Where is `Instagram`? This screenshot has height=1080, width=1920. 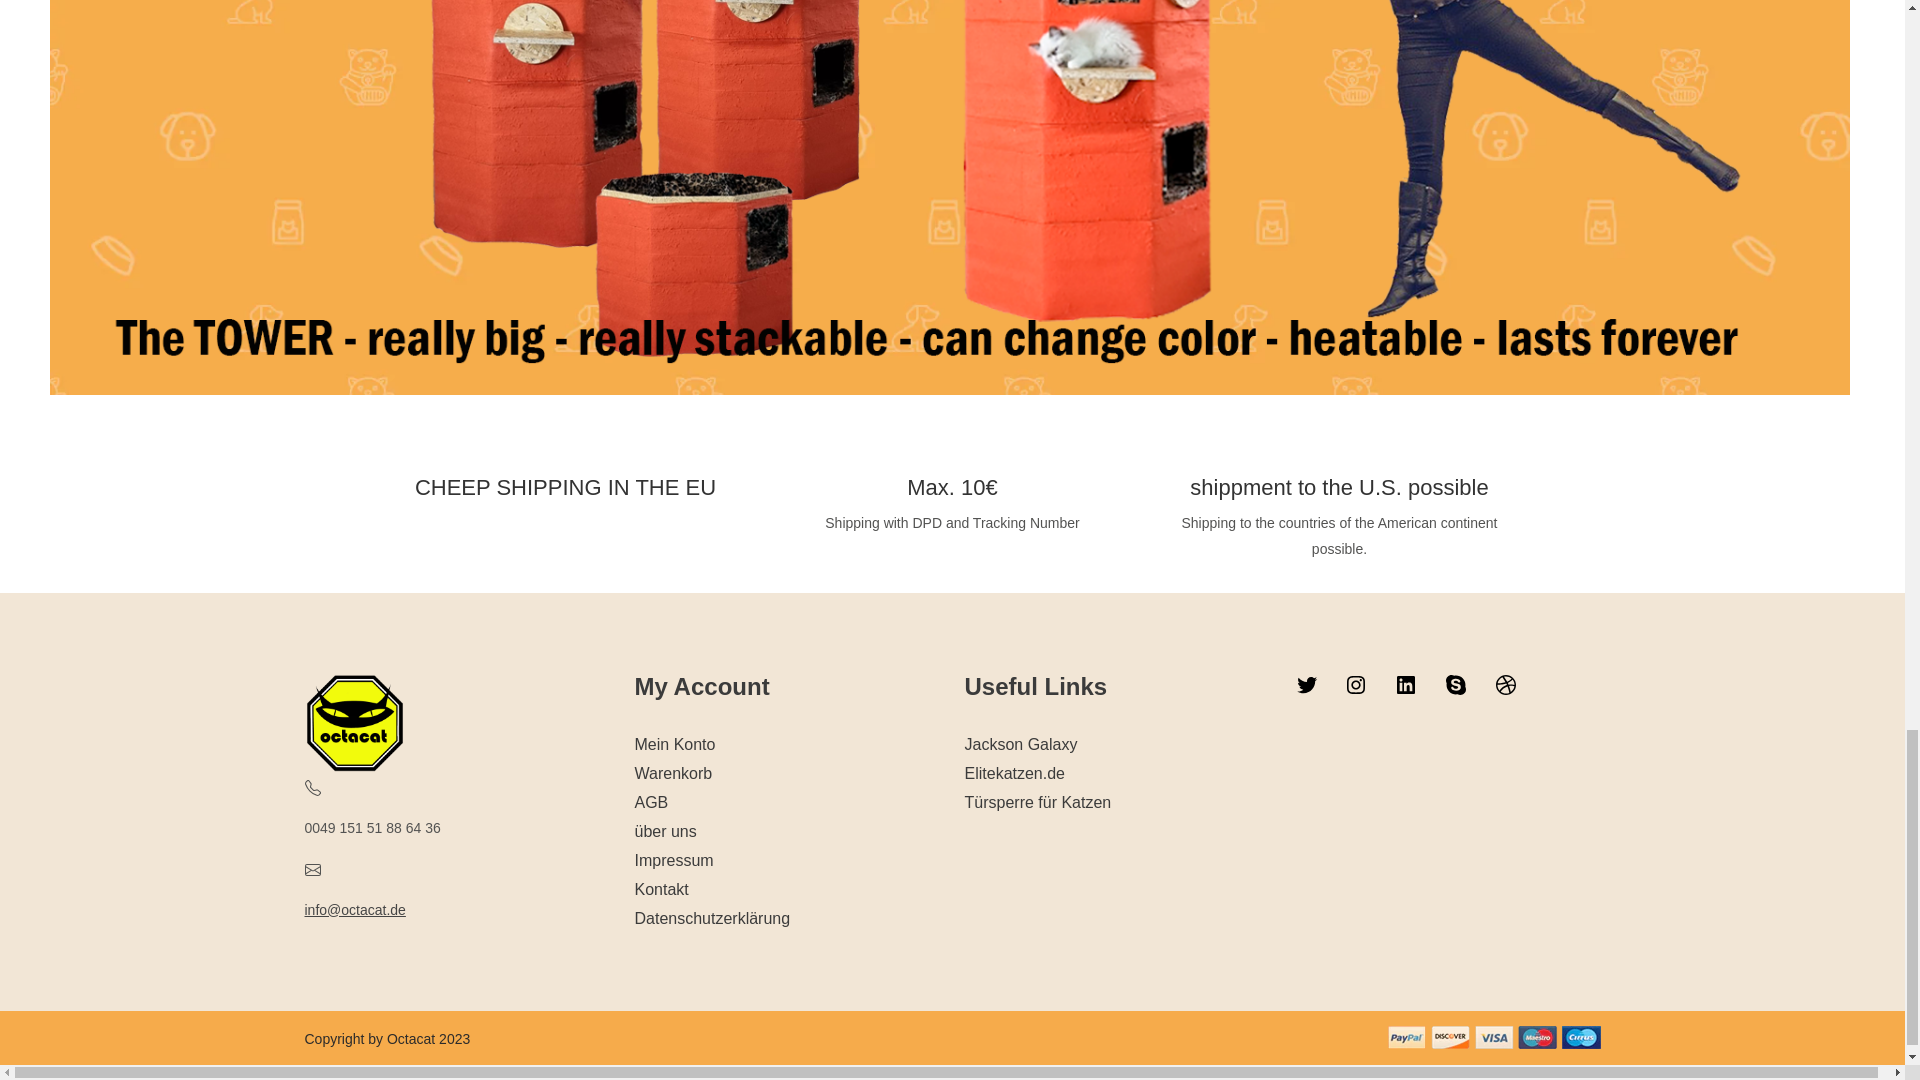 Instagram is located at coordinates (1356, 684).